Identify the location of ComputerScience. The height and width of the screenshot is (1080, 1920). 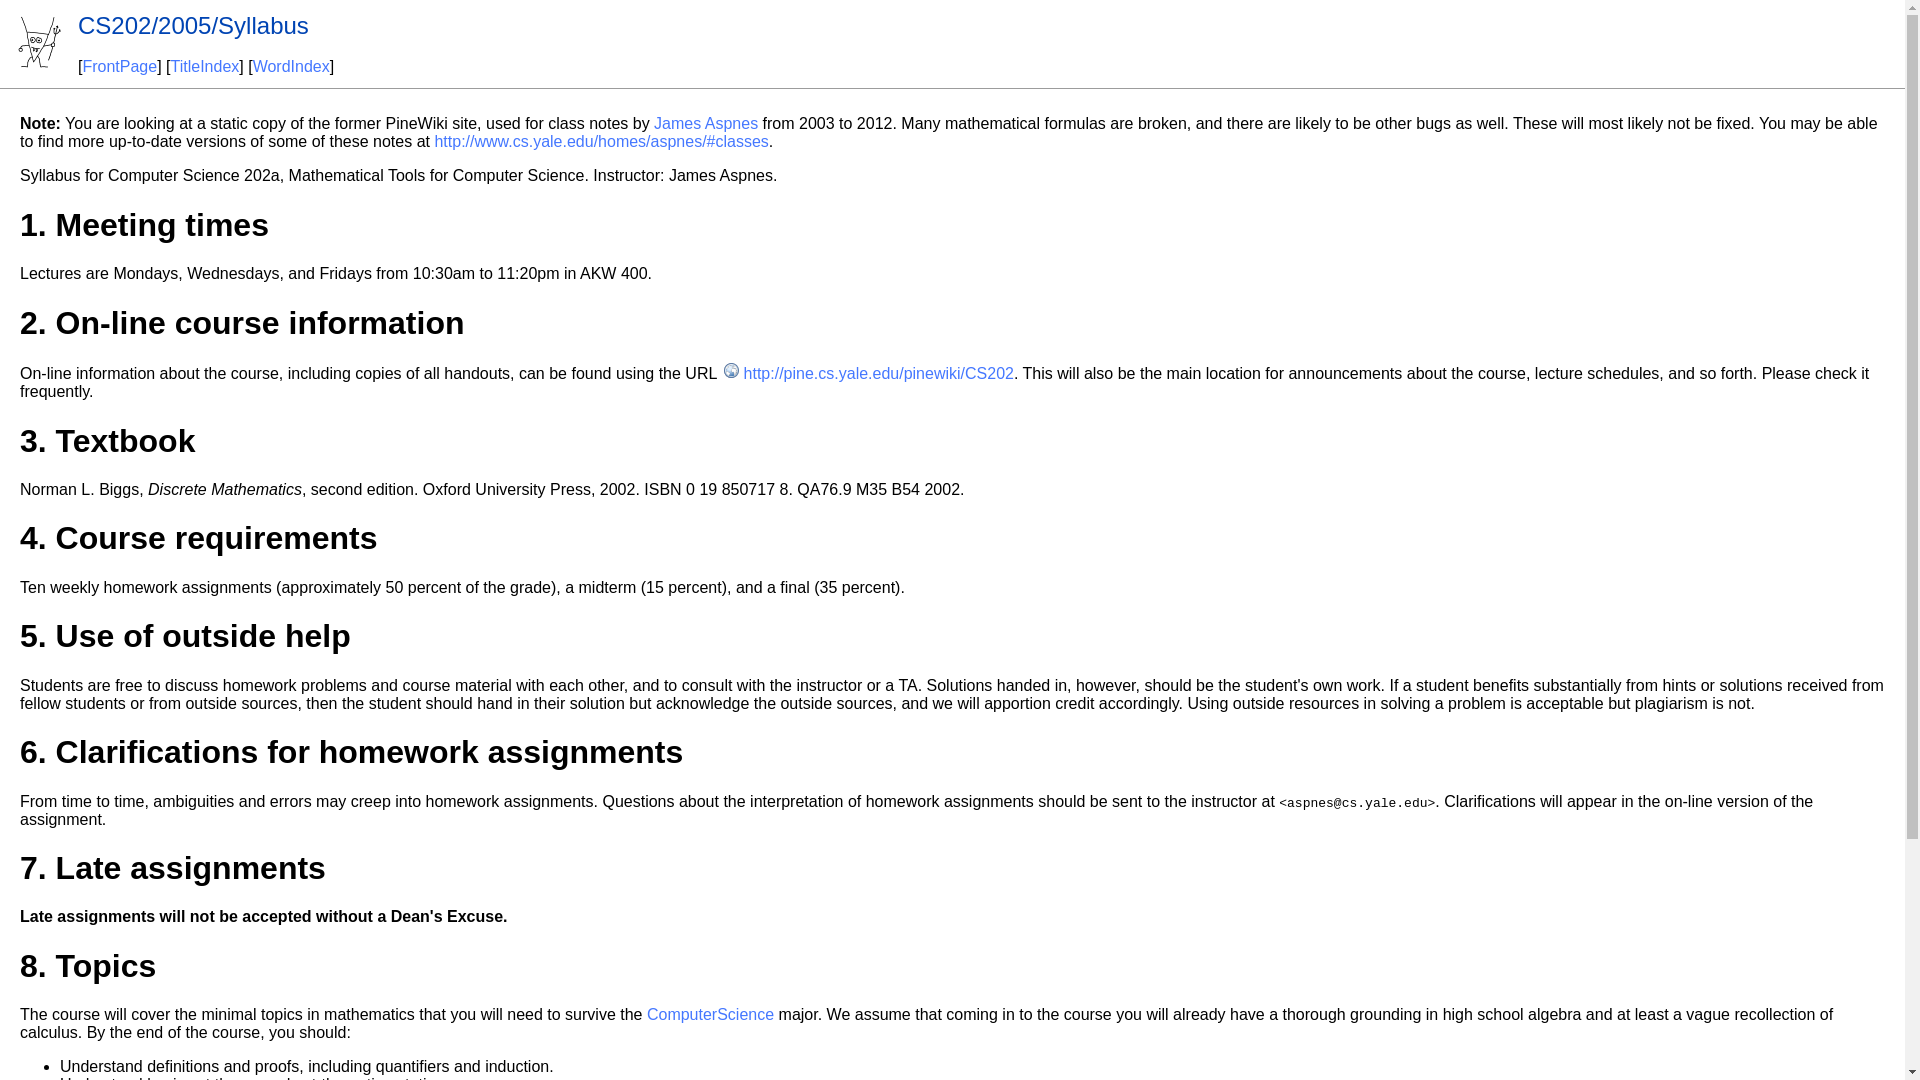
(710, 1014).